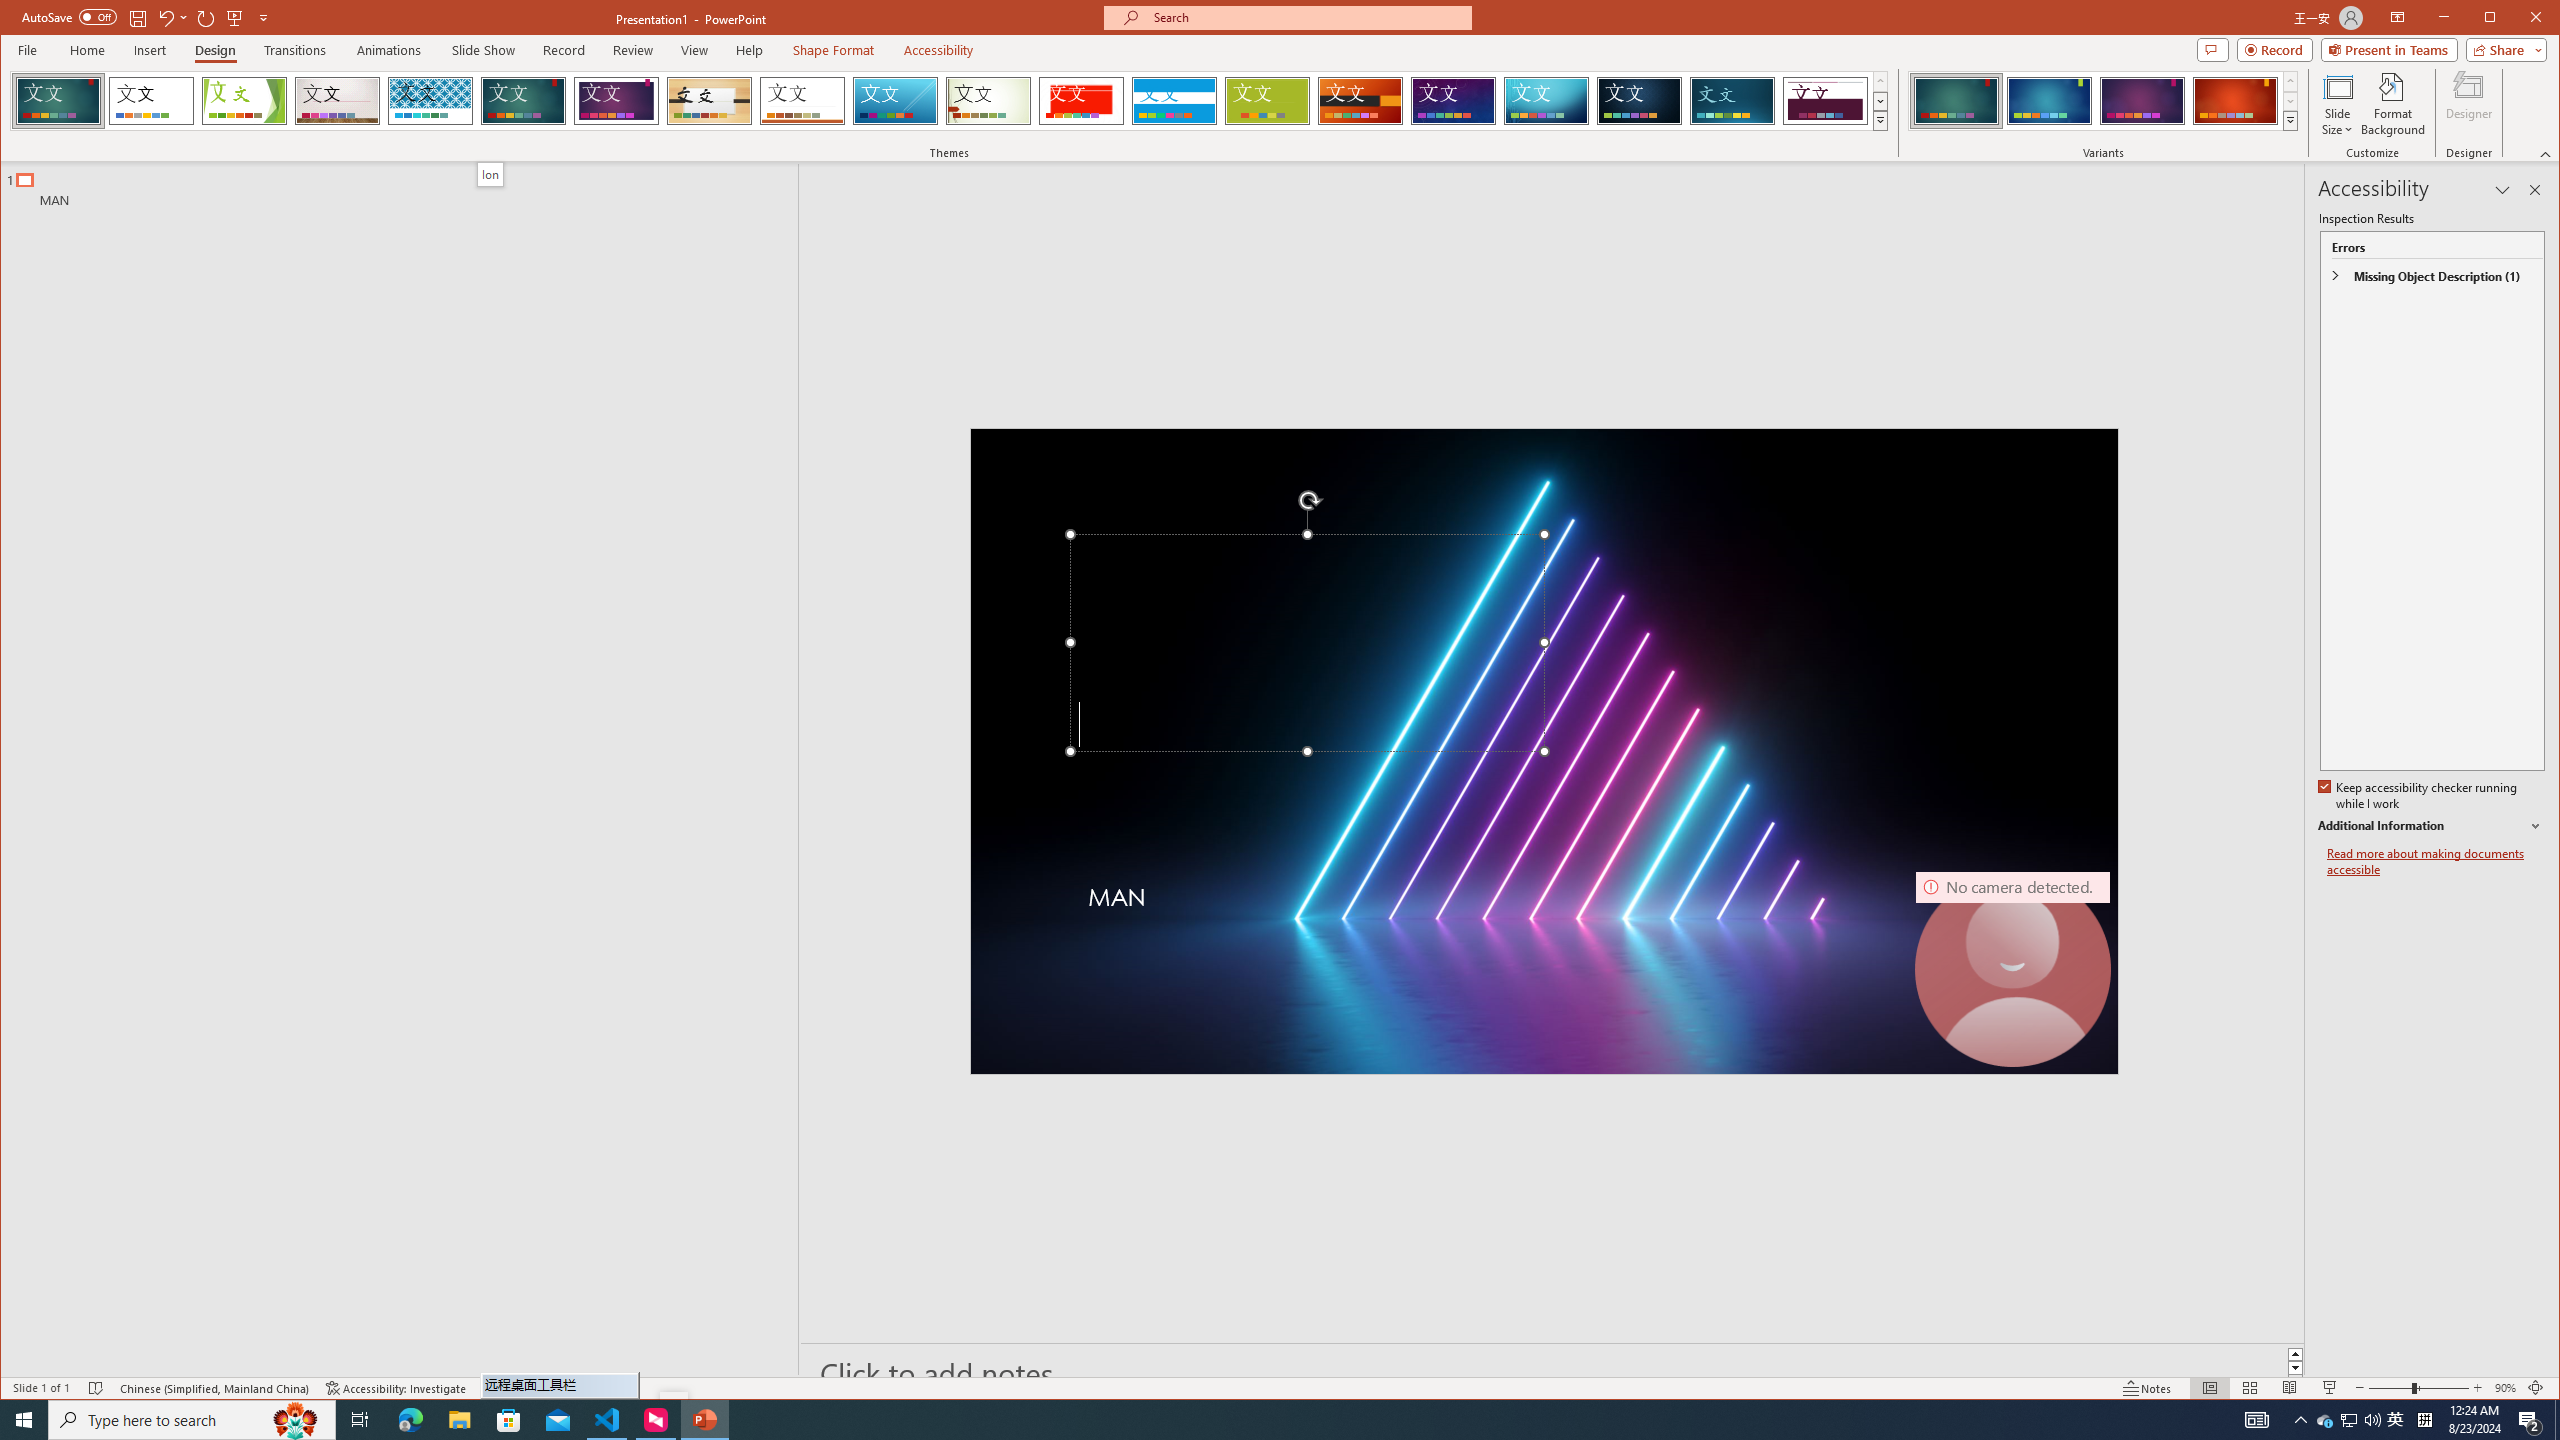  Describe the element at coordinates (2290, 101) in the screenshot. I see `Row Down` at that location.